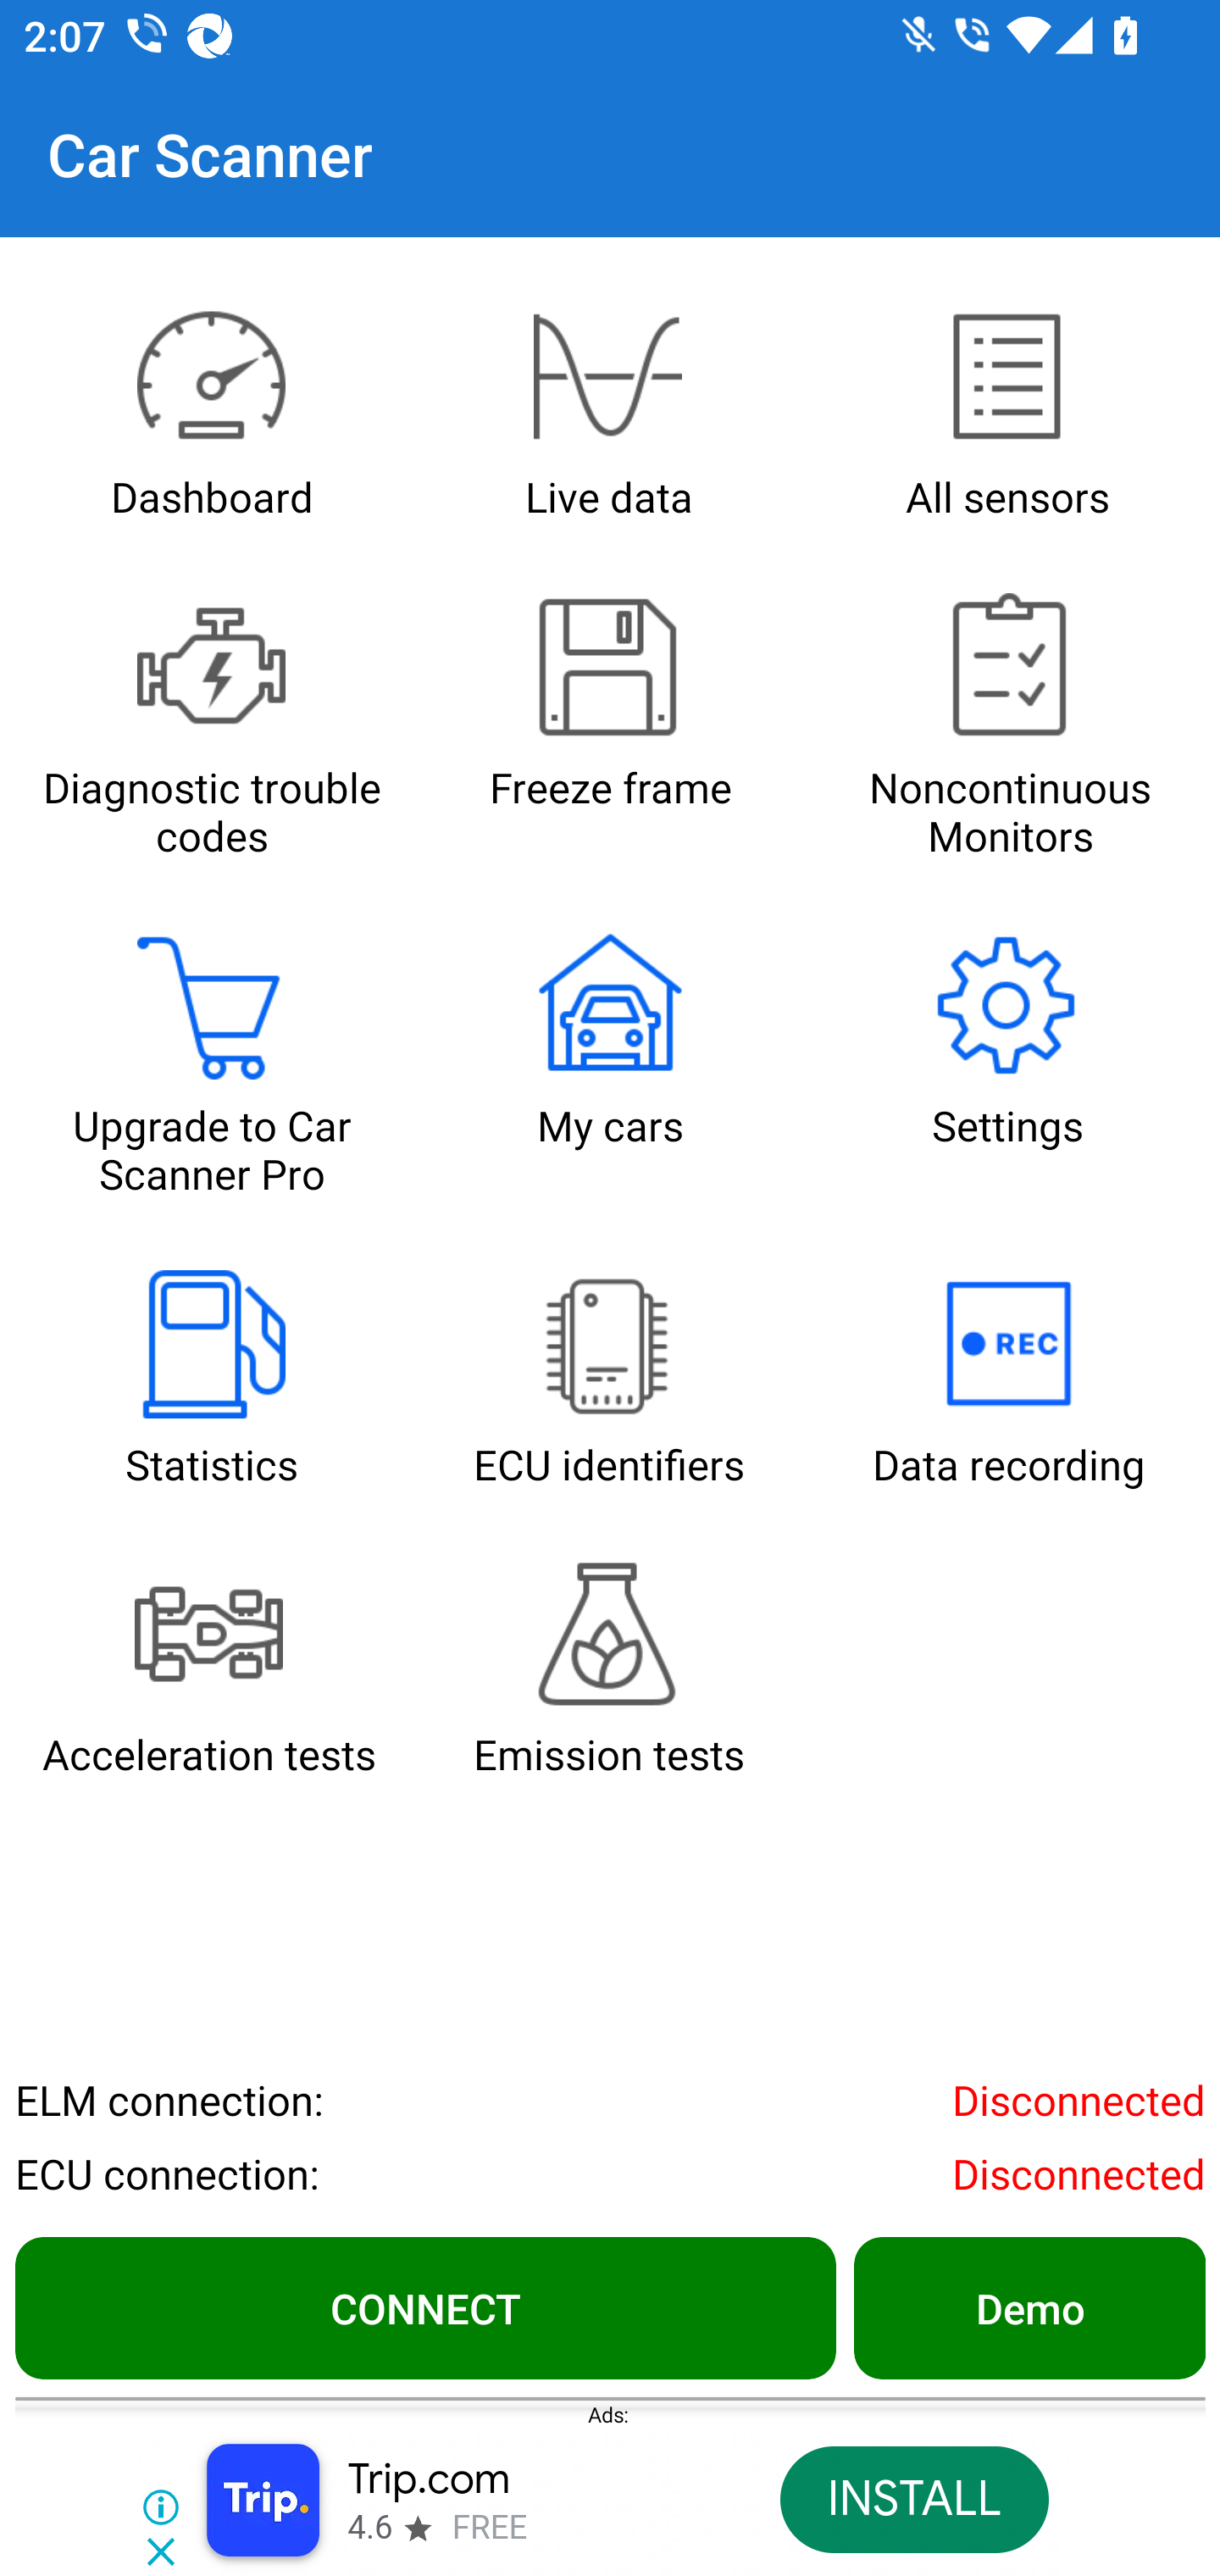  I want to click on CONNECT, so click(425, 2307).